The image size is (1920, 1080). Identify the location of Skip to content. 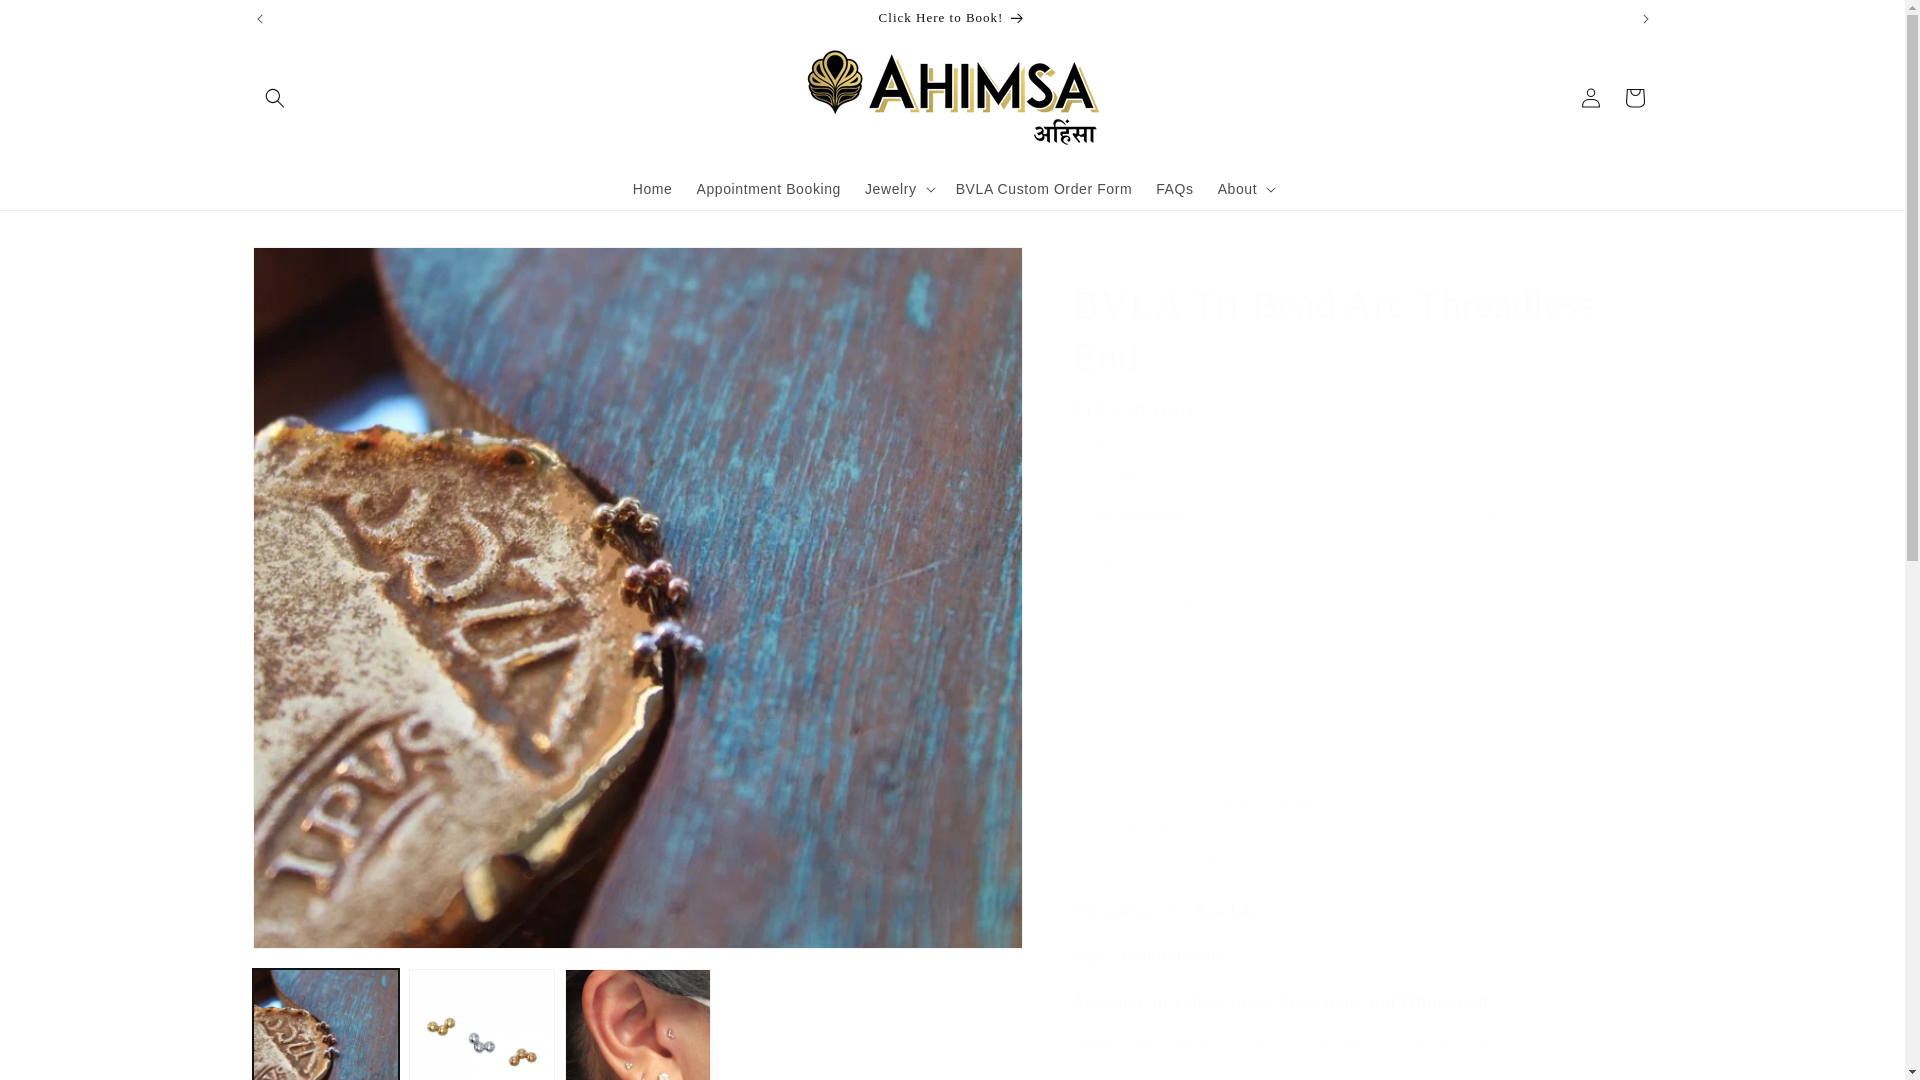
(60, 23).